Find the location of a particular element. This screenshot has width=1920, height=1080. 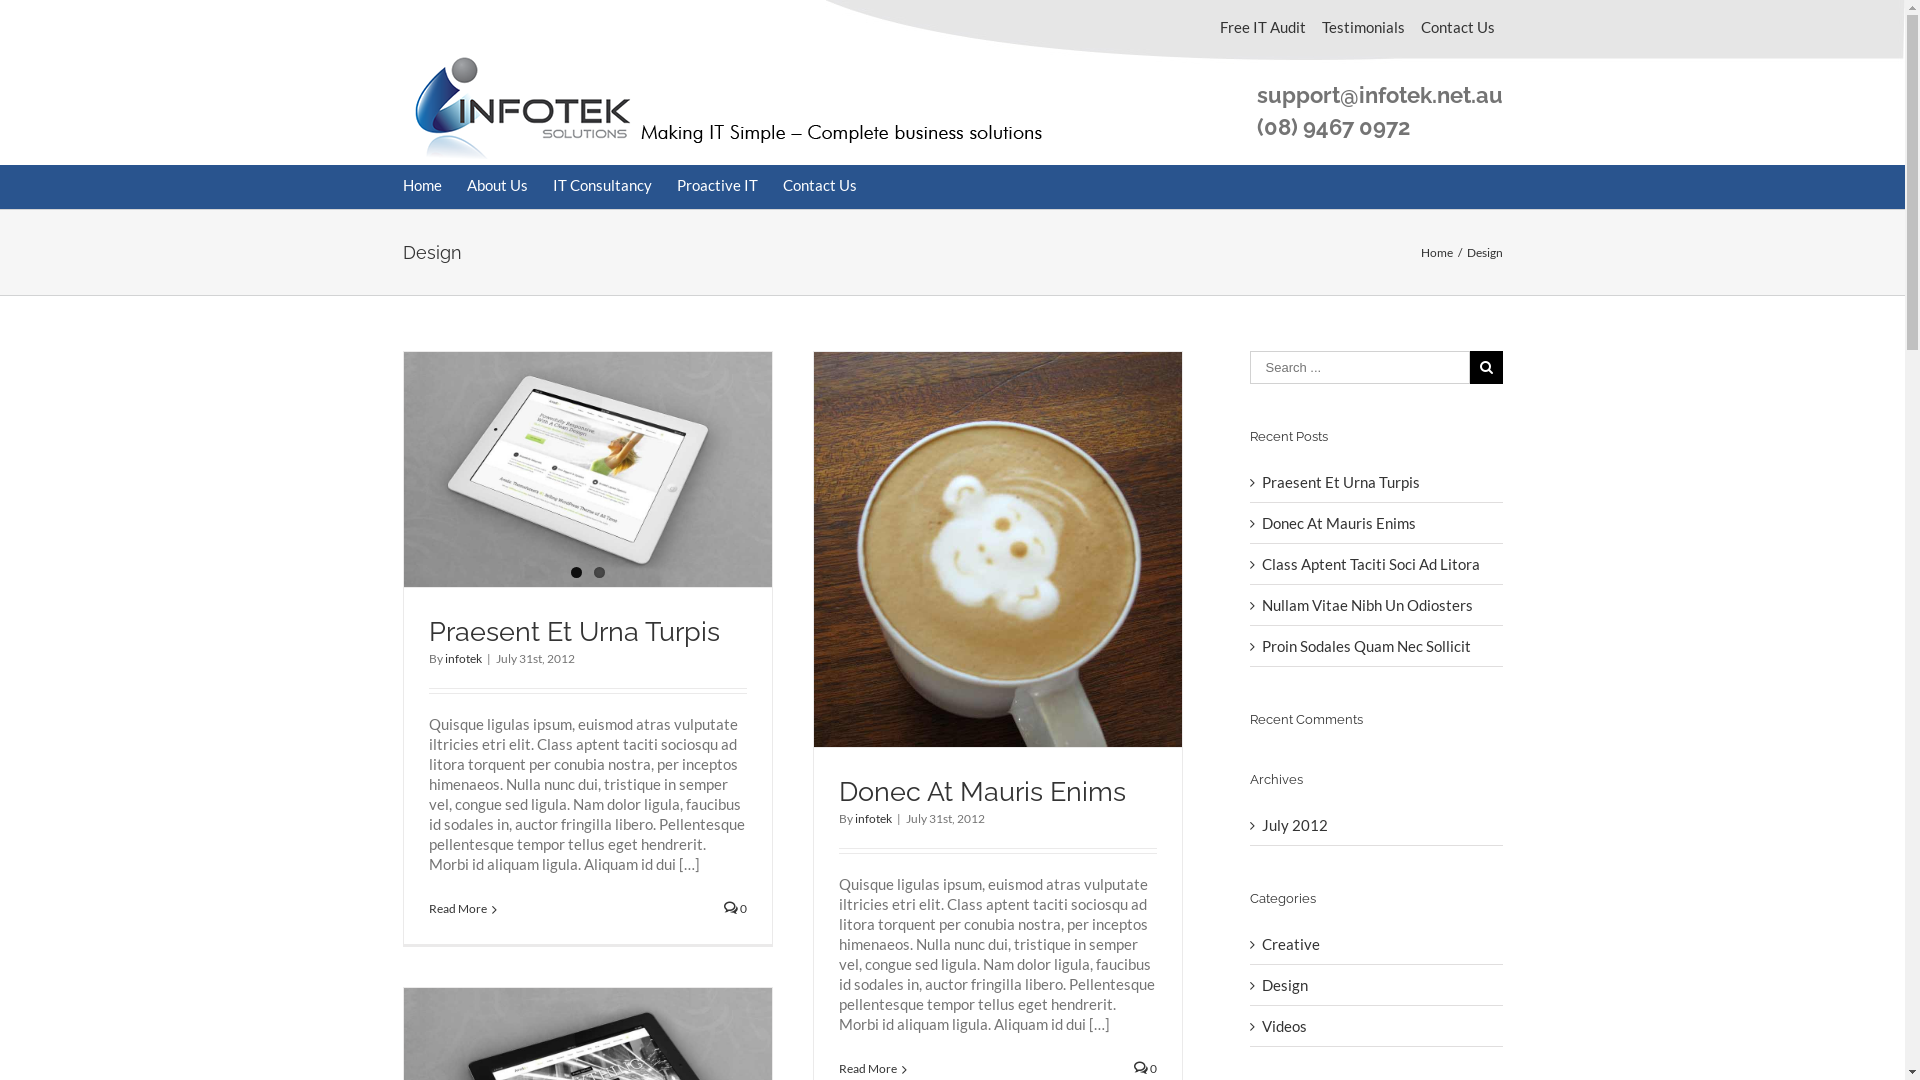

Read More is located at coordinates (457, 908).